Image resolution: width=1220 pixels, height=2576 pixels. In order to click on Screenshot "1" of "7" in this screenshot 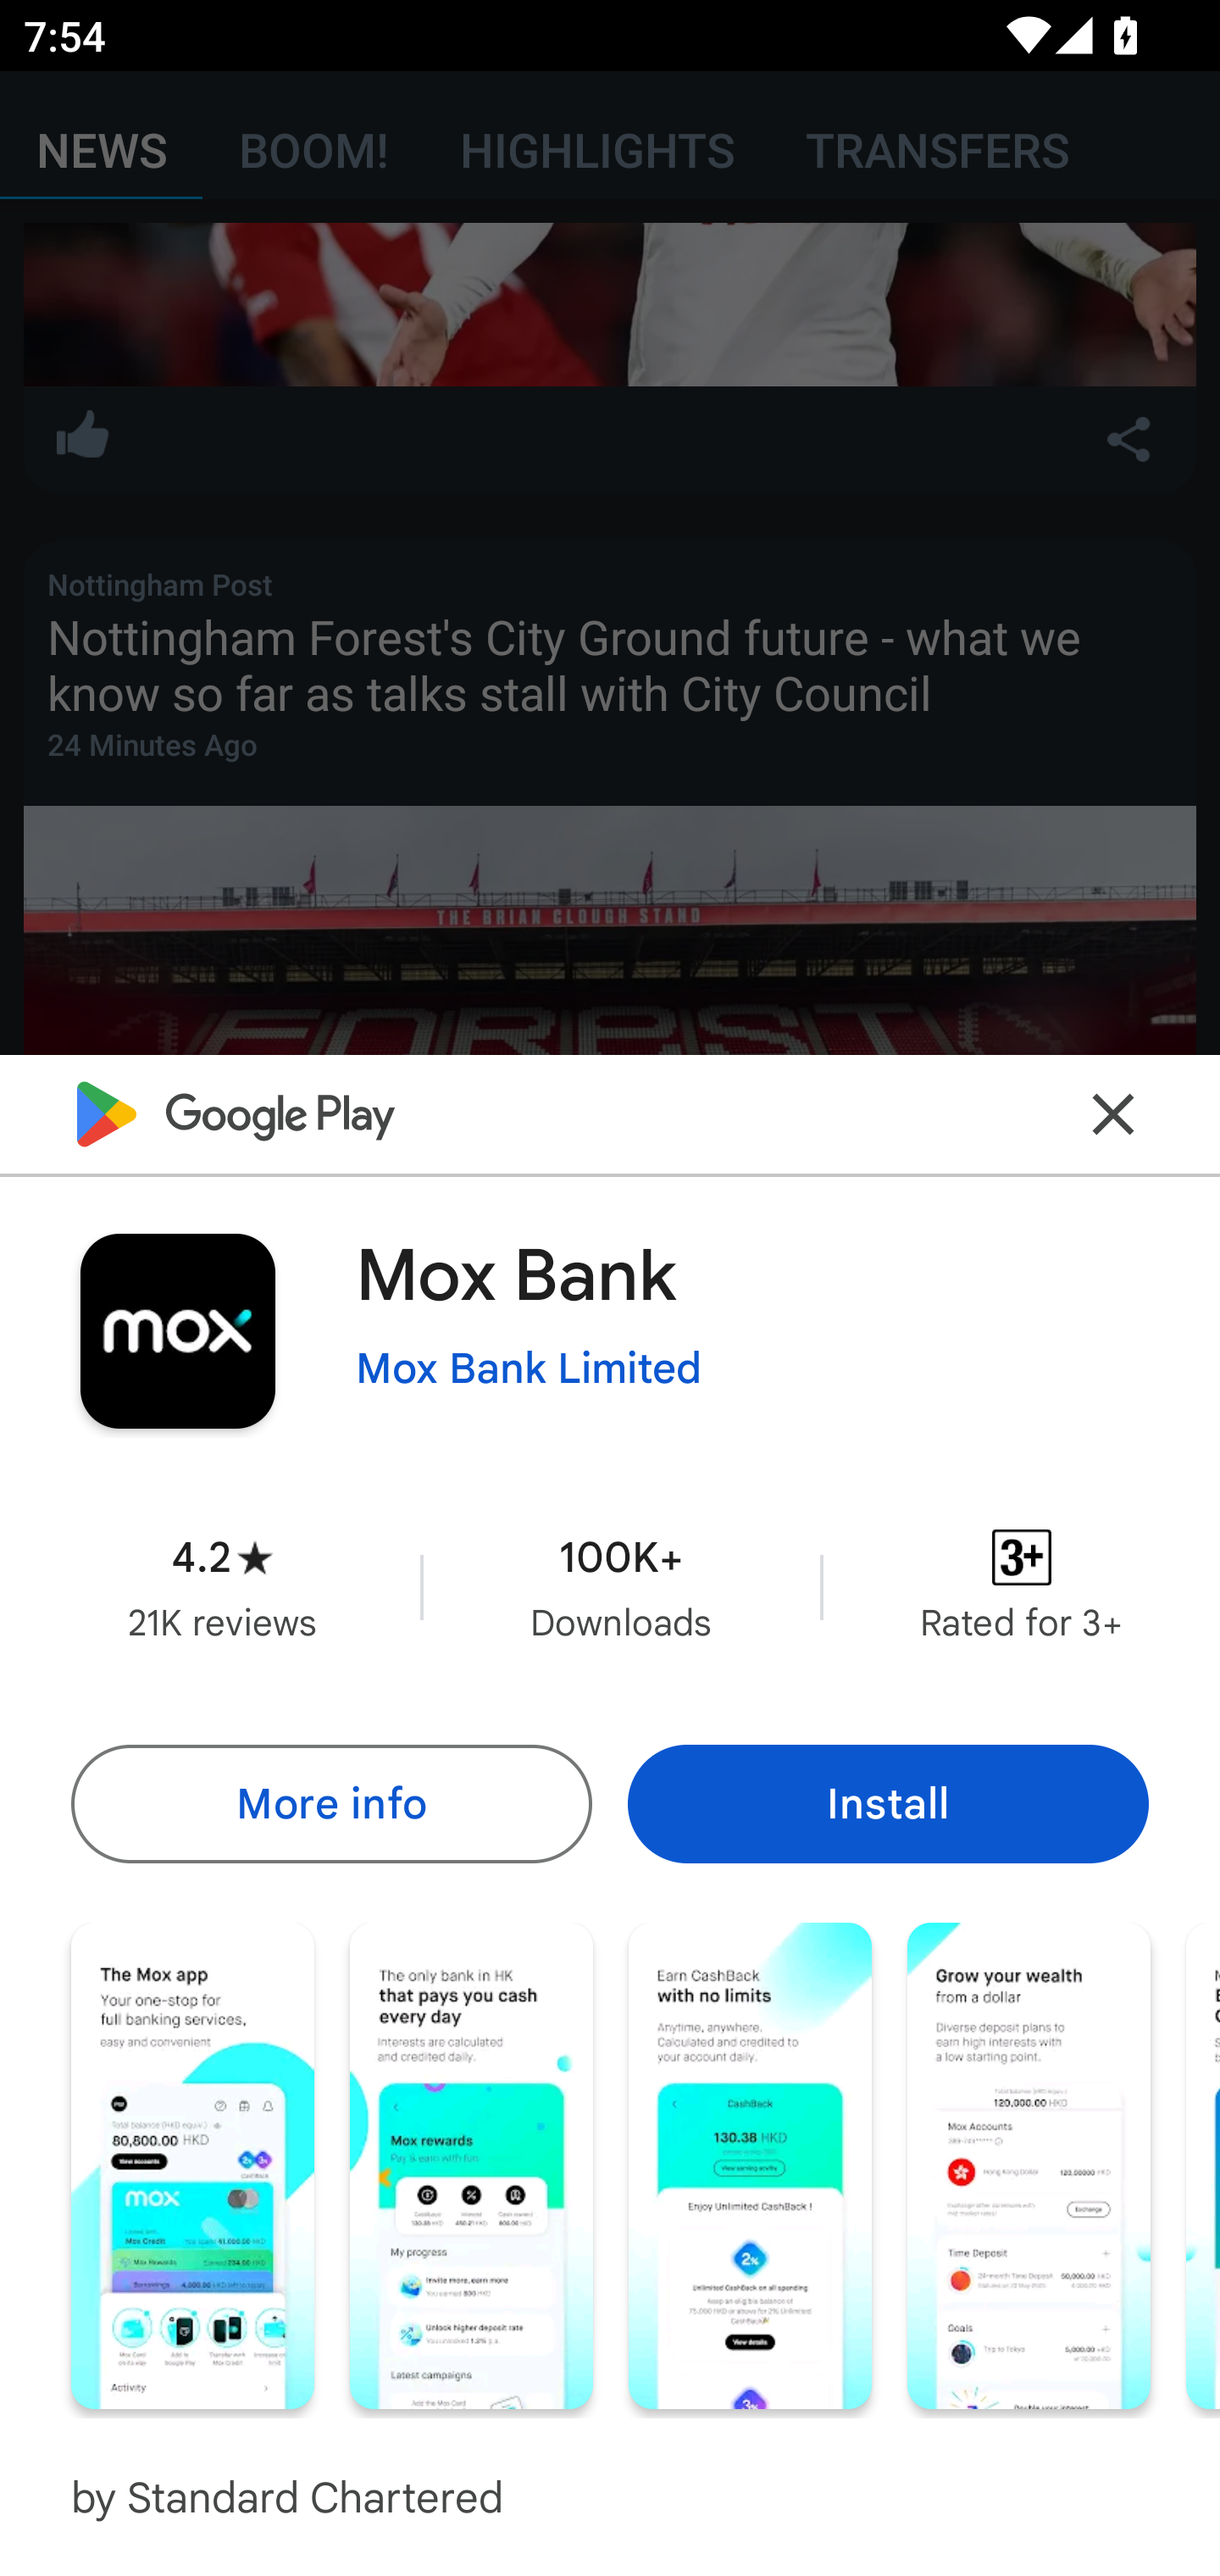, I will do `click(192, 2164)`.